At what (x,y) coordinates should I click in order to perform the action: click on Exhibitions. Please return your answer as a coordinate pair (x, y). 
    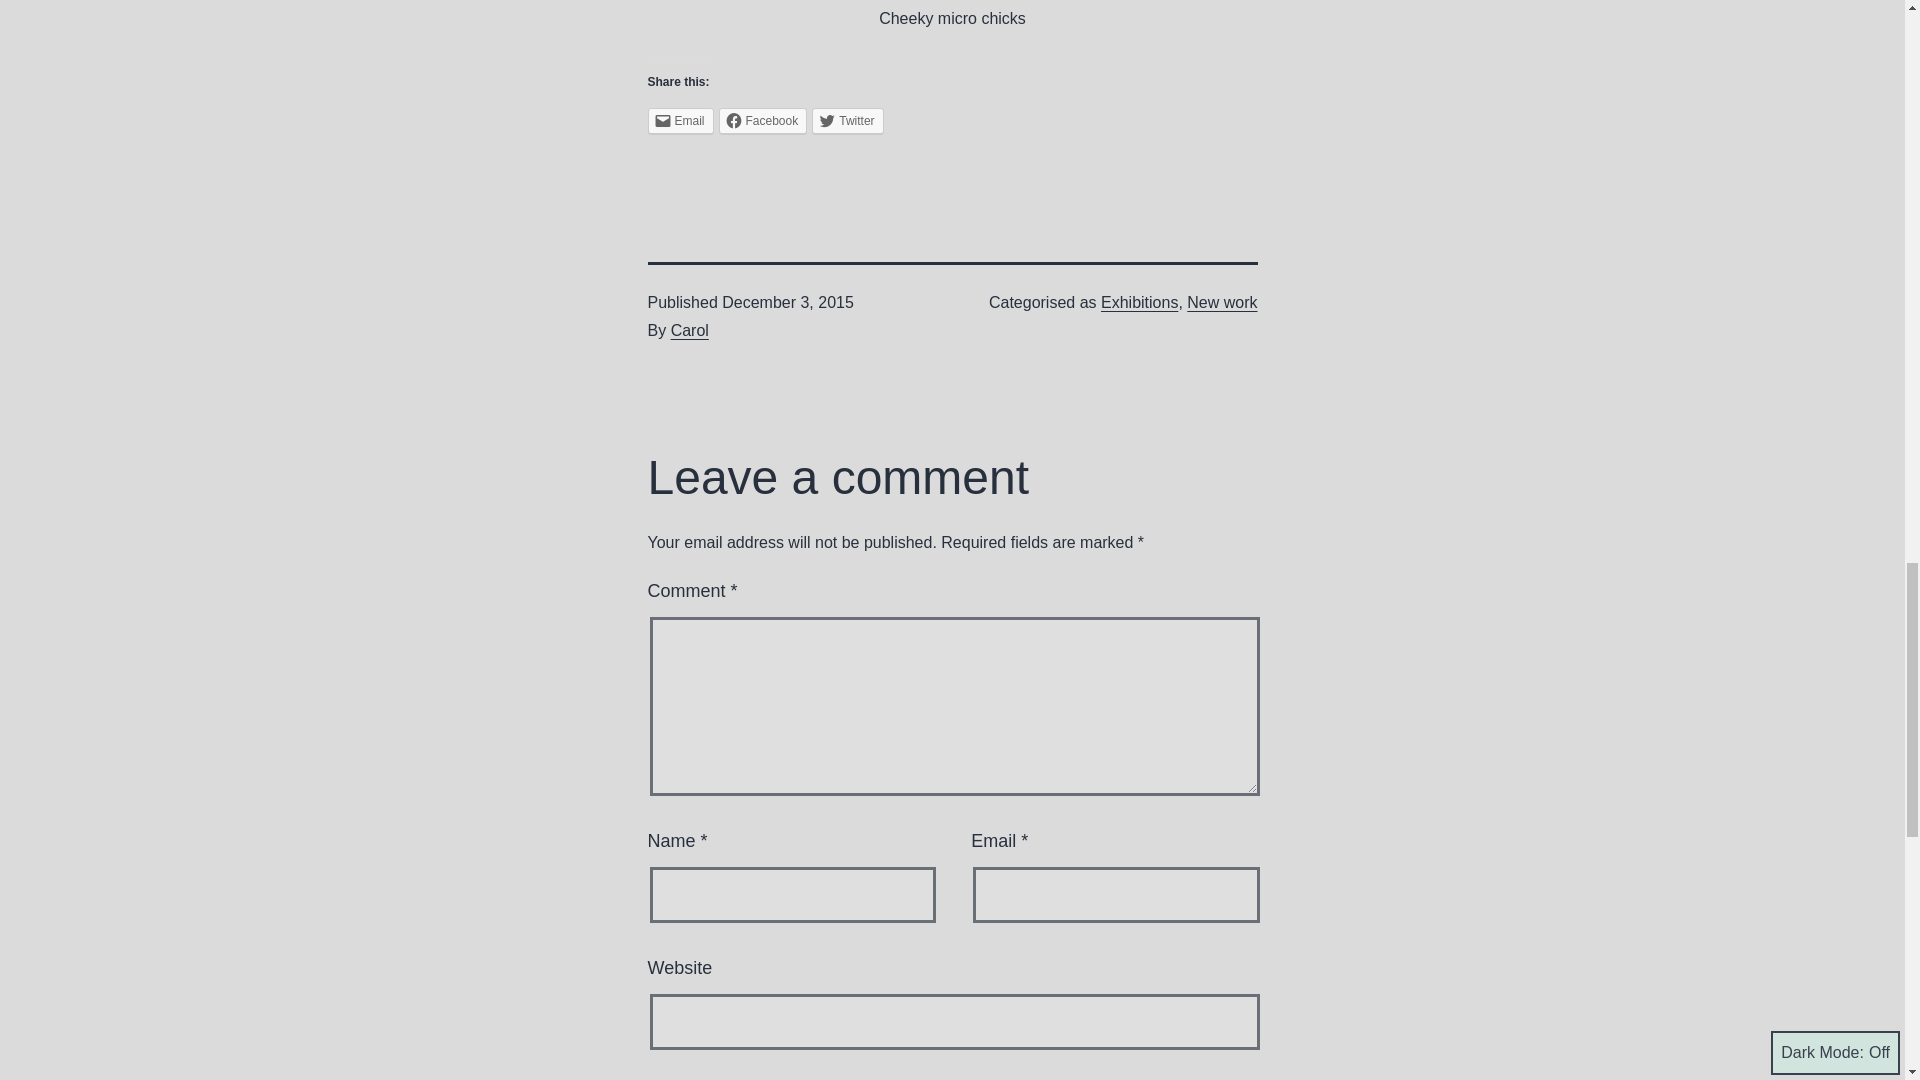
    Looking at the image, I should click on (1139, 302).